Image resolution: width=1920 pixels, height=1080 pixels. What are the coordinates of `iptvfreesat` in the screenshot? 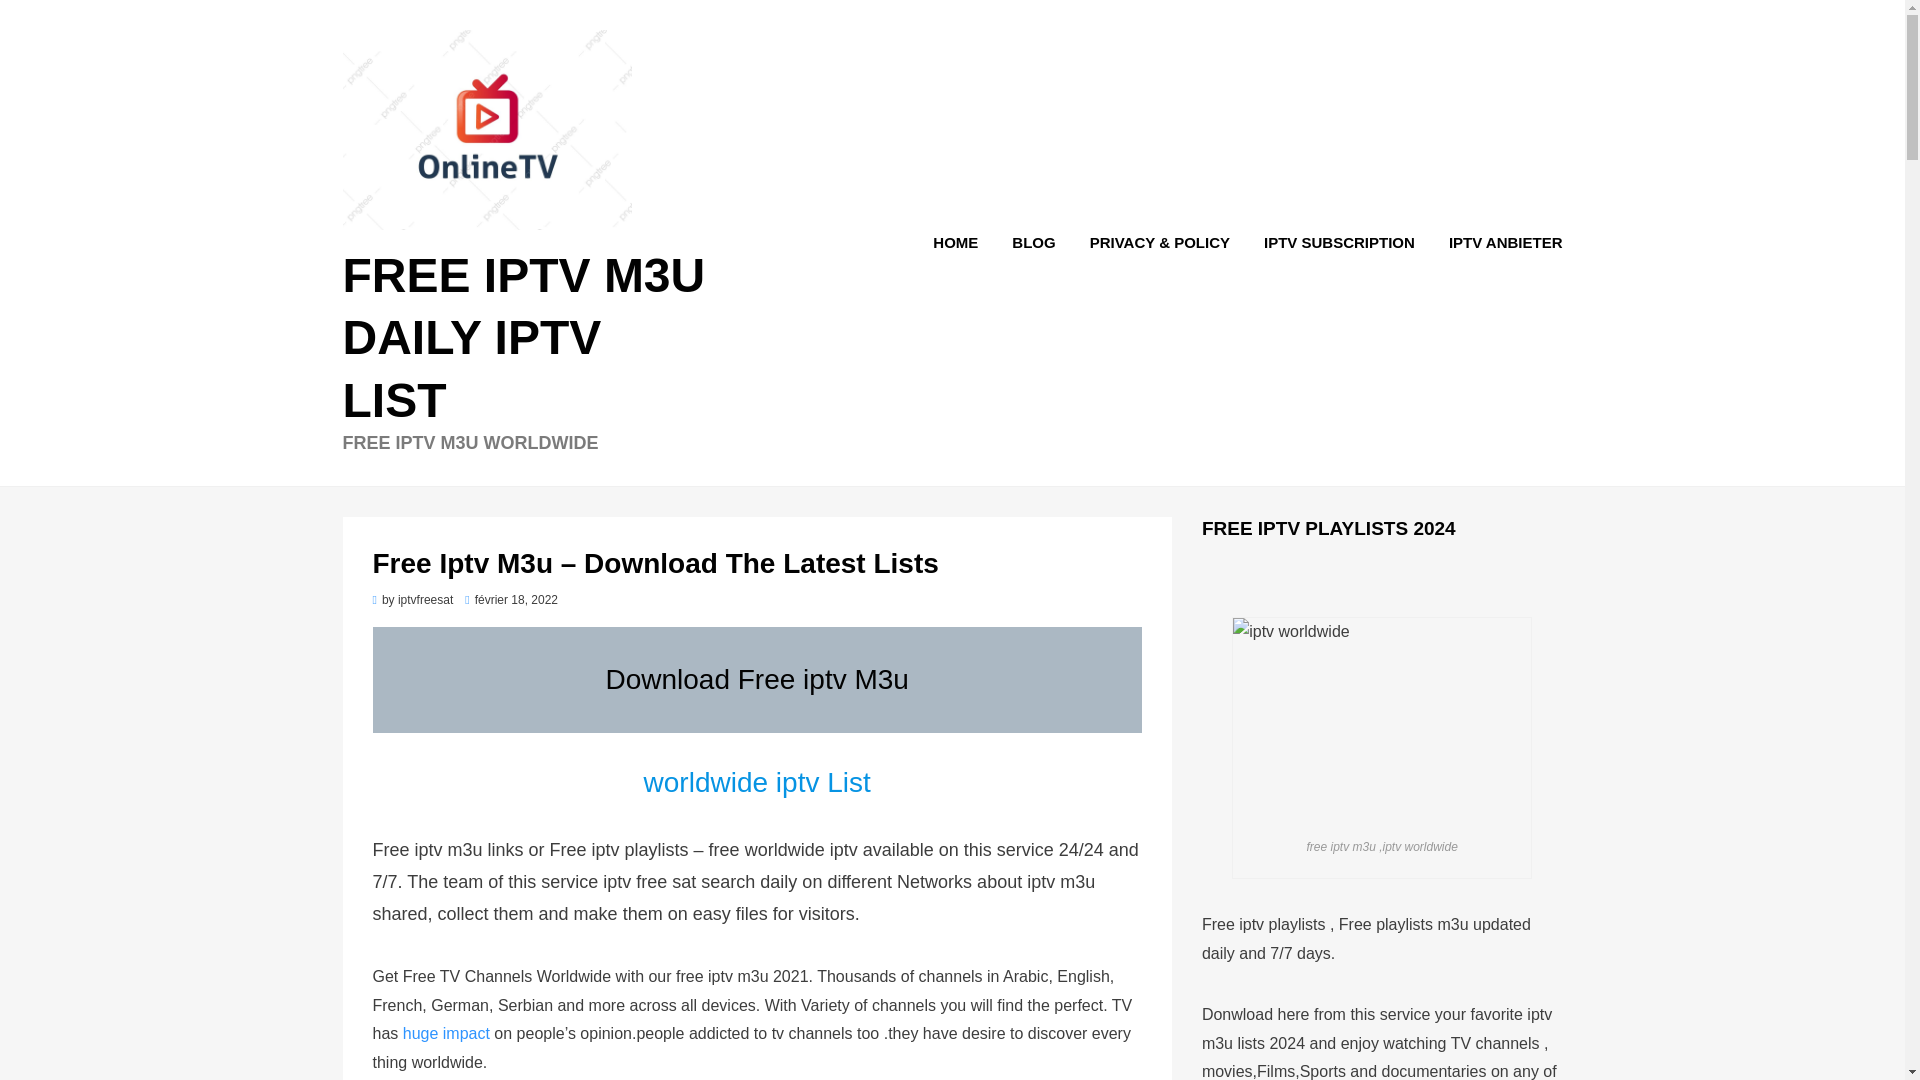 It's located at (425, 599).